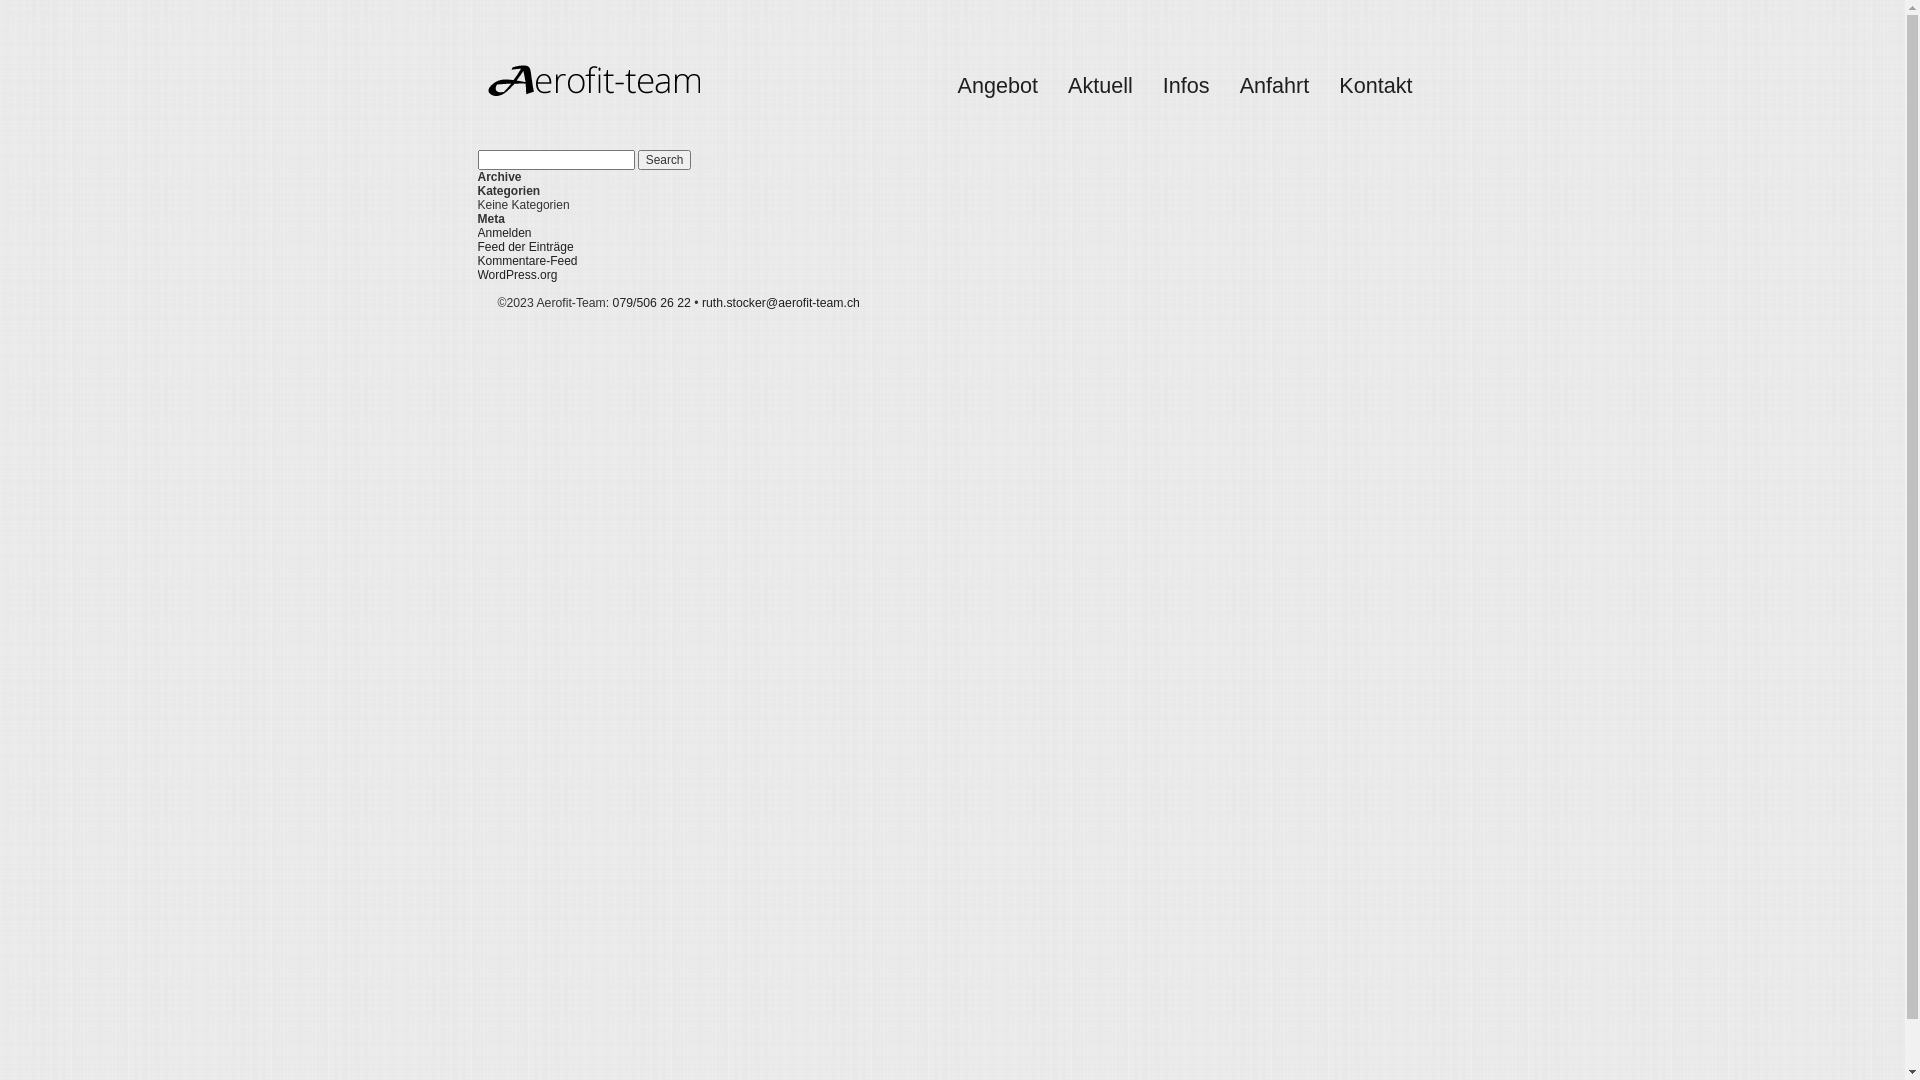 The height and width of the screenshot is (1080, 1920). I want to click on Aktuell, so click(1100, 86).